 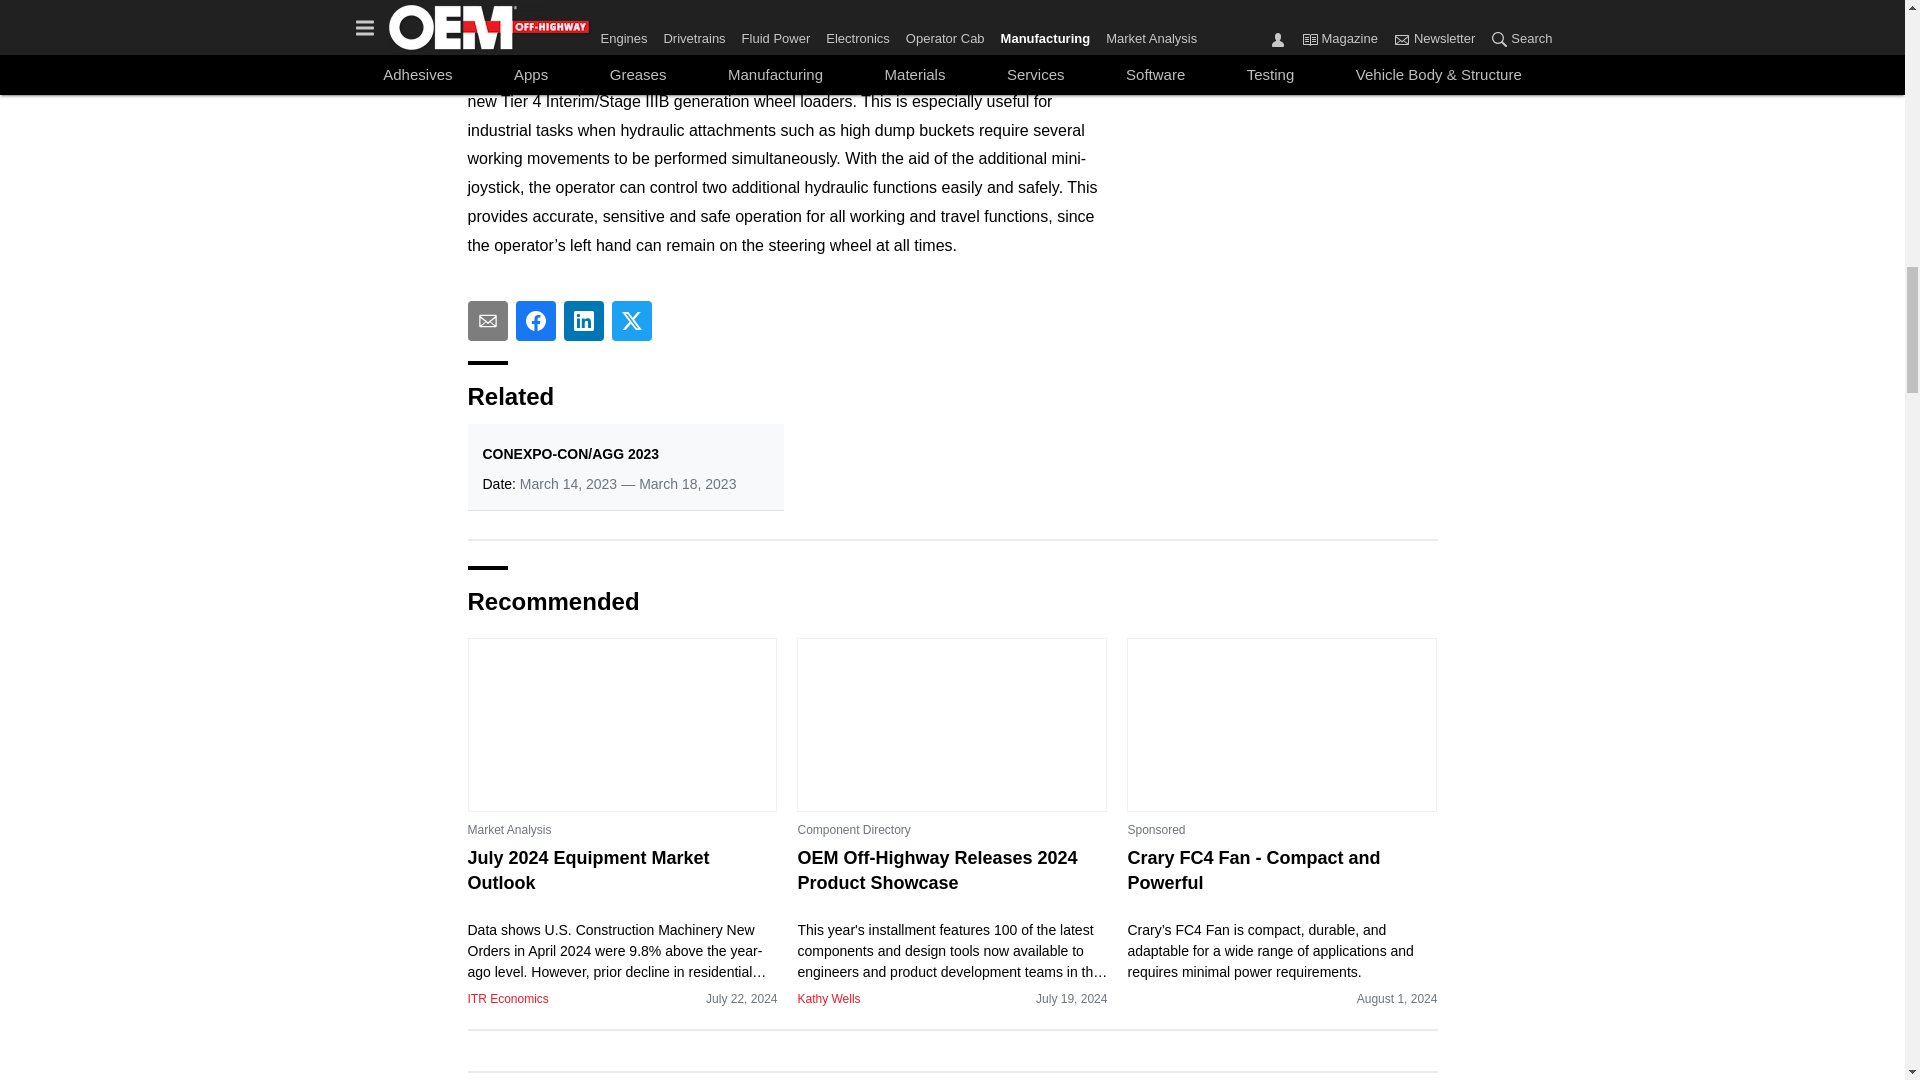 I want to click on Share To facebook, so click(x=536, y=321).